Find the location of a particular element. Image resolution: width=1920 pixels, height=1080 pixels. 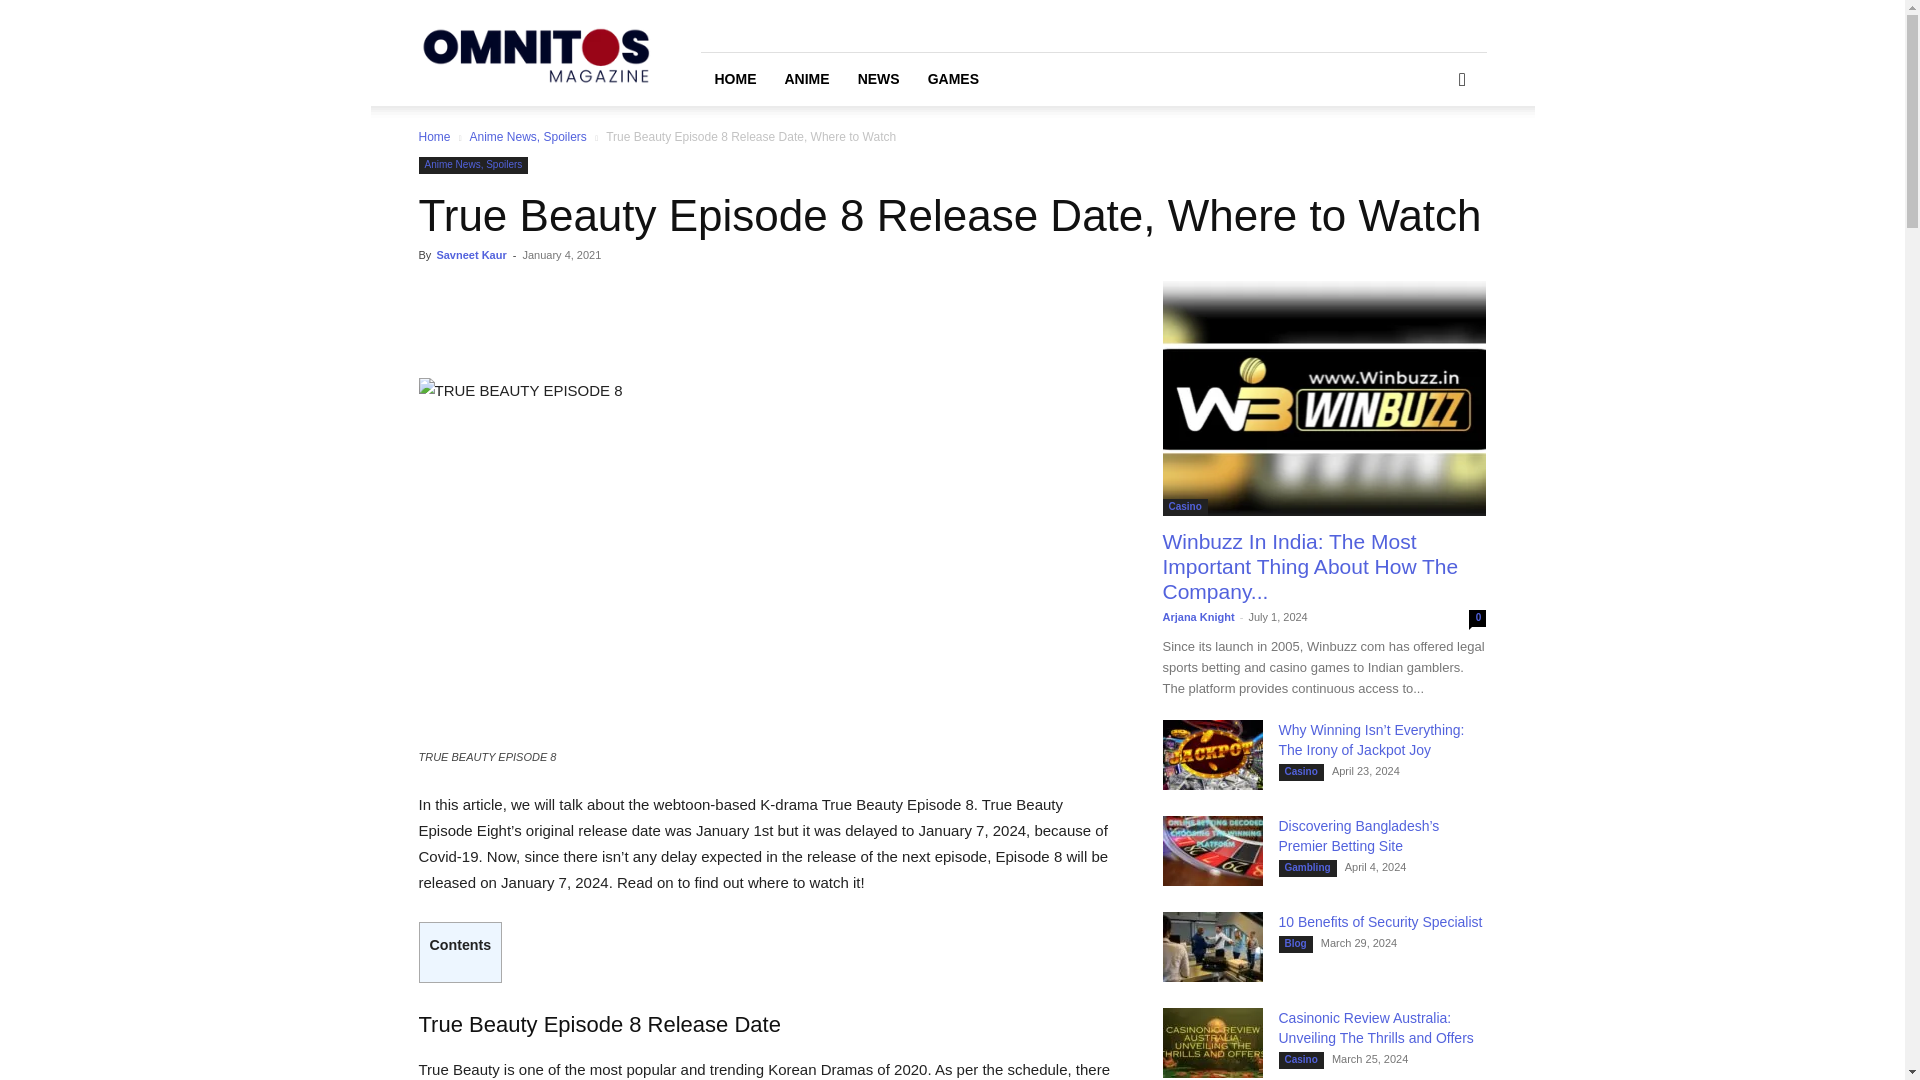

ANIME is located at coordinates (806, 78).